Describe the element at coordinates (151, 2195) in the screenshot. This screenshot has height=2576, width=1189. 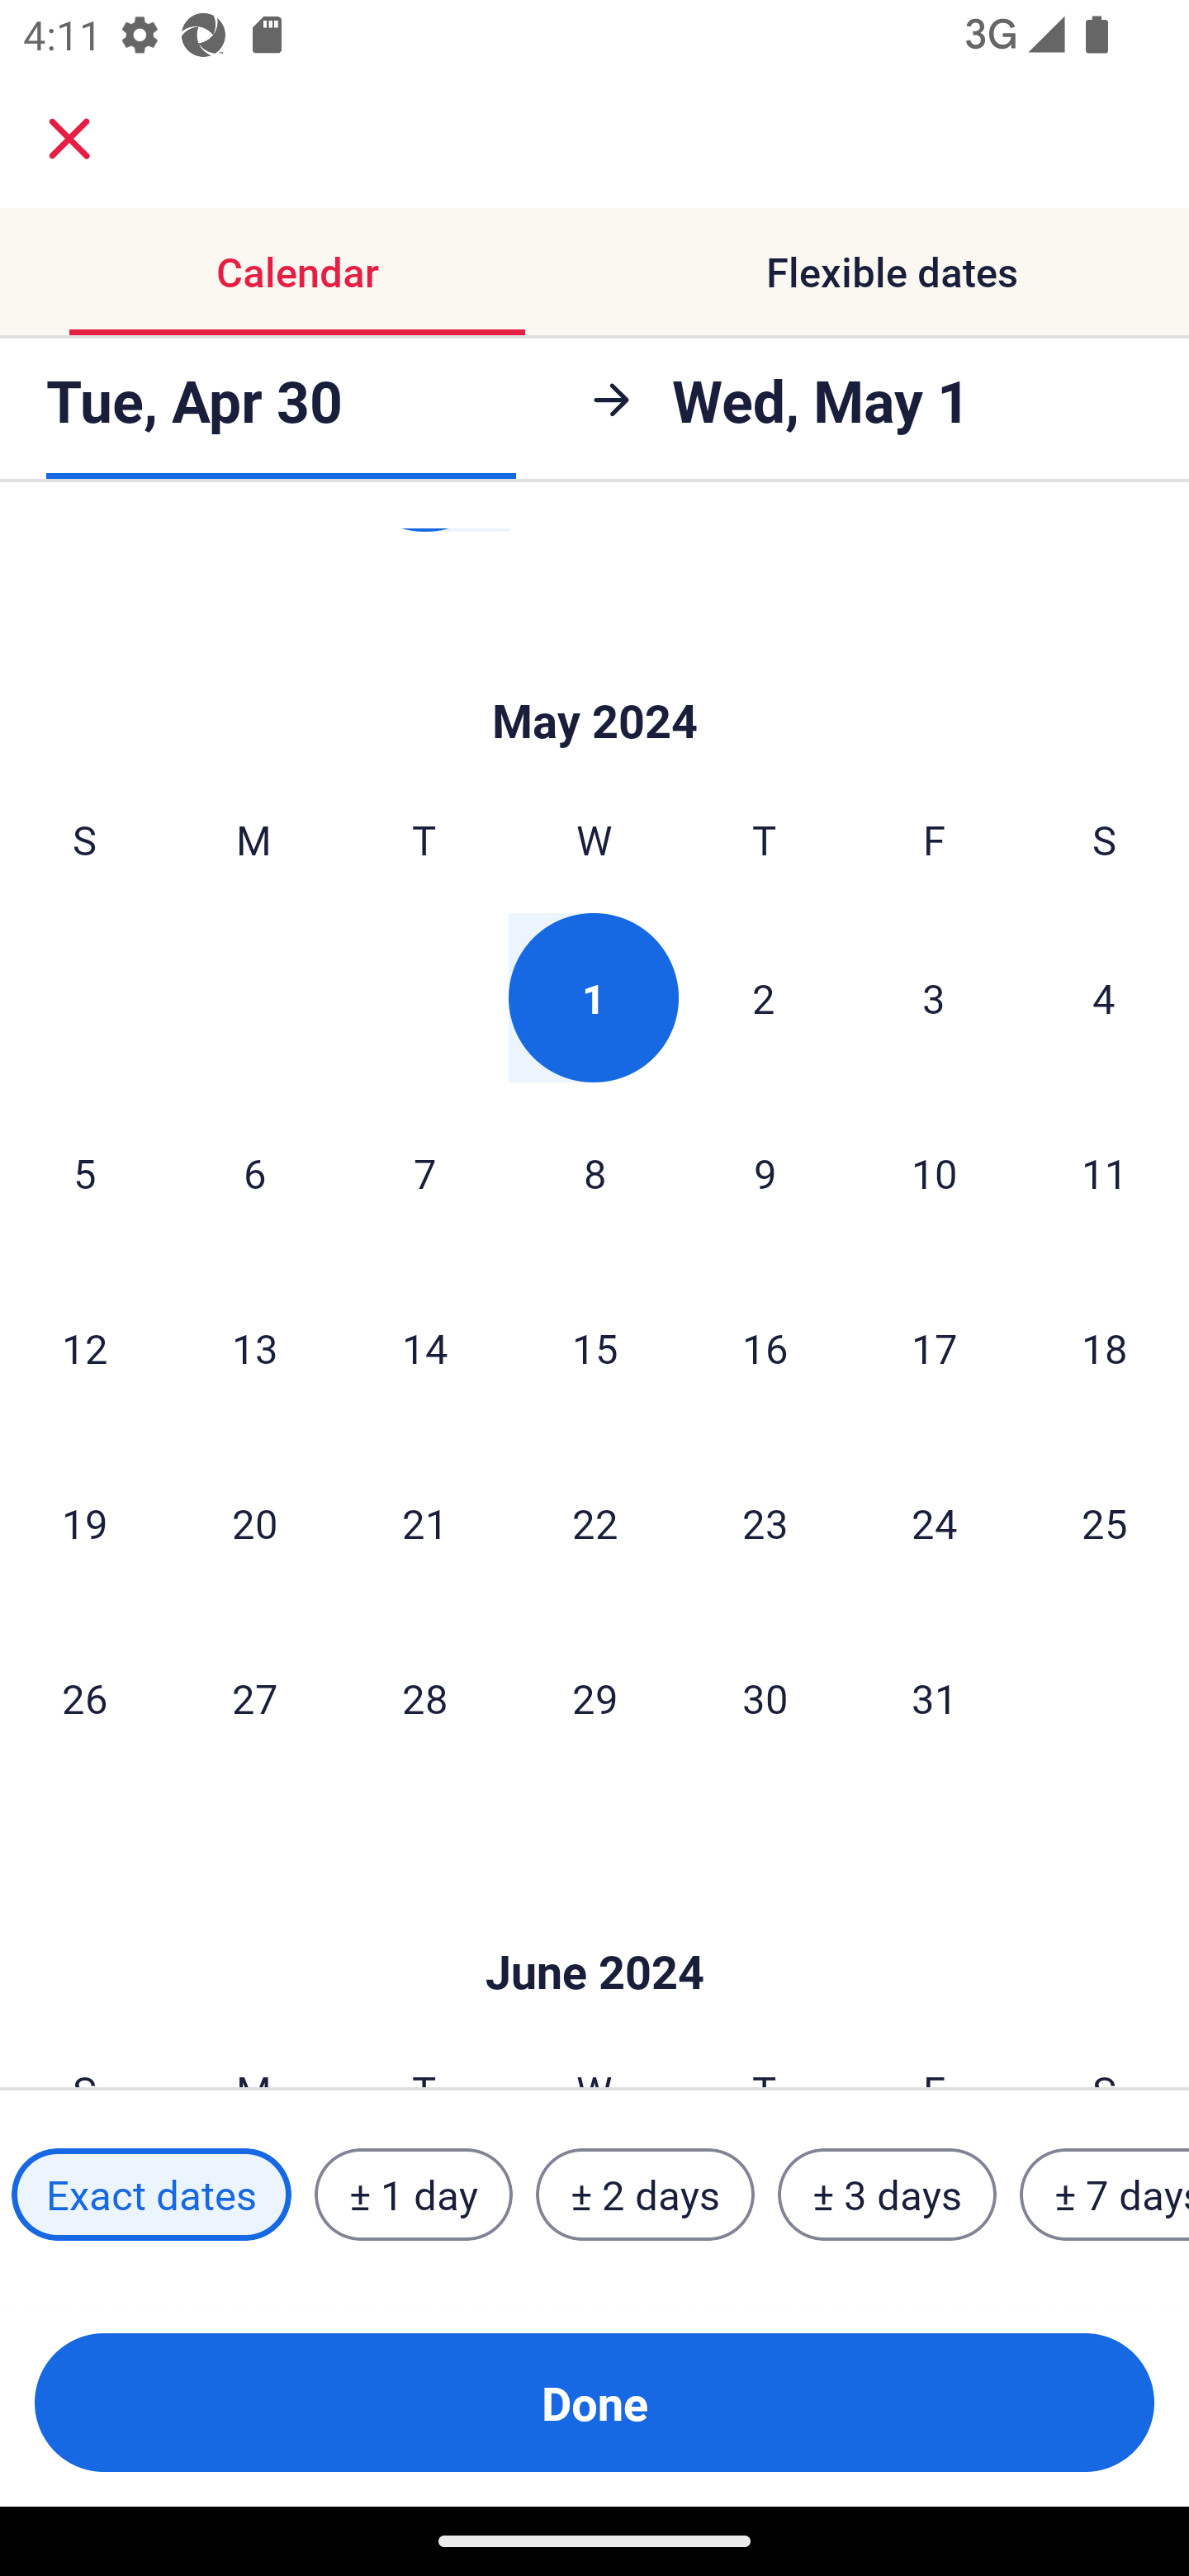
I see `Exact dates` at that location.